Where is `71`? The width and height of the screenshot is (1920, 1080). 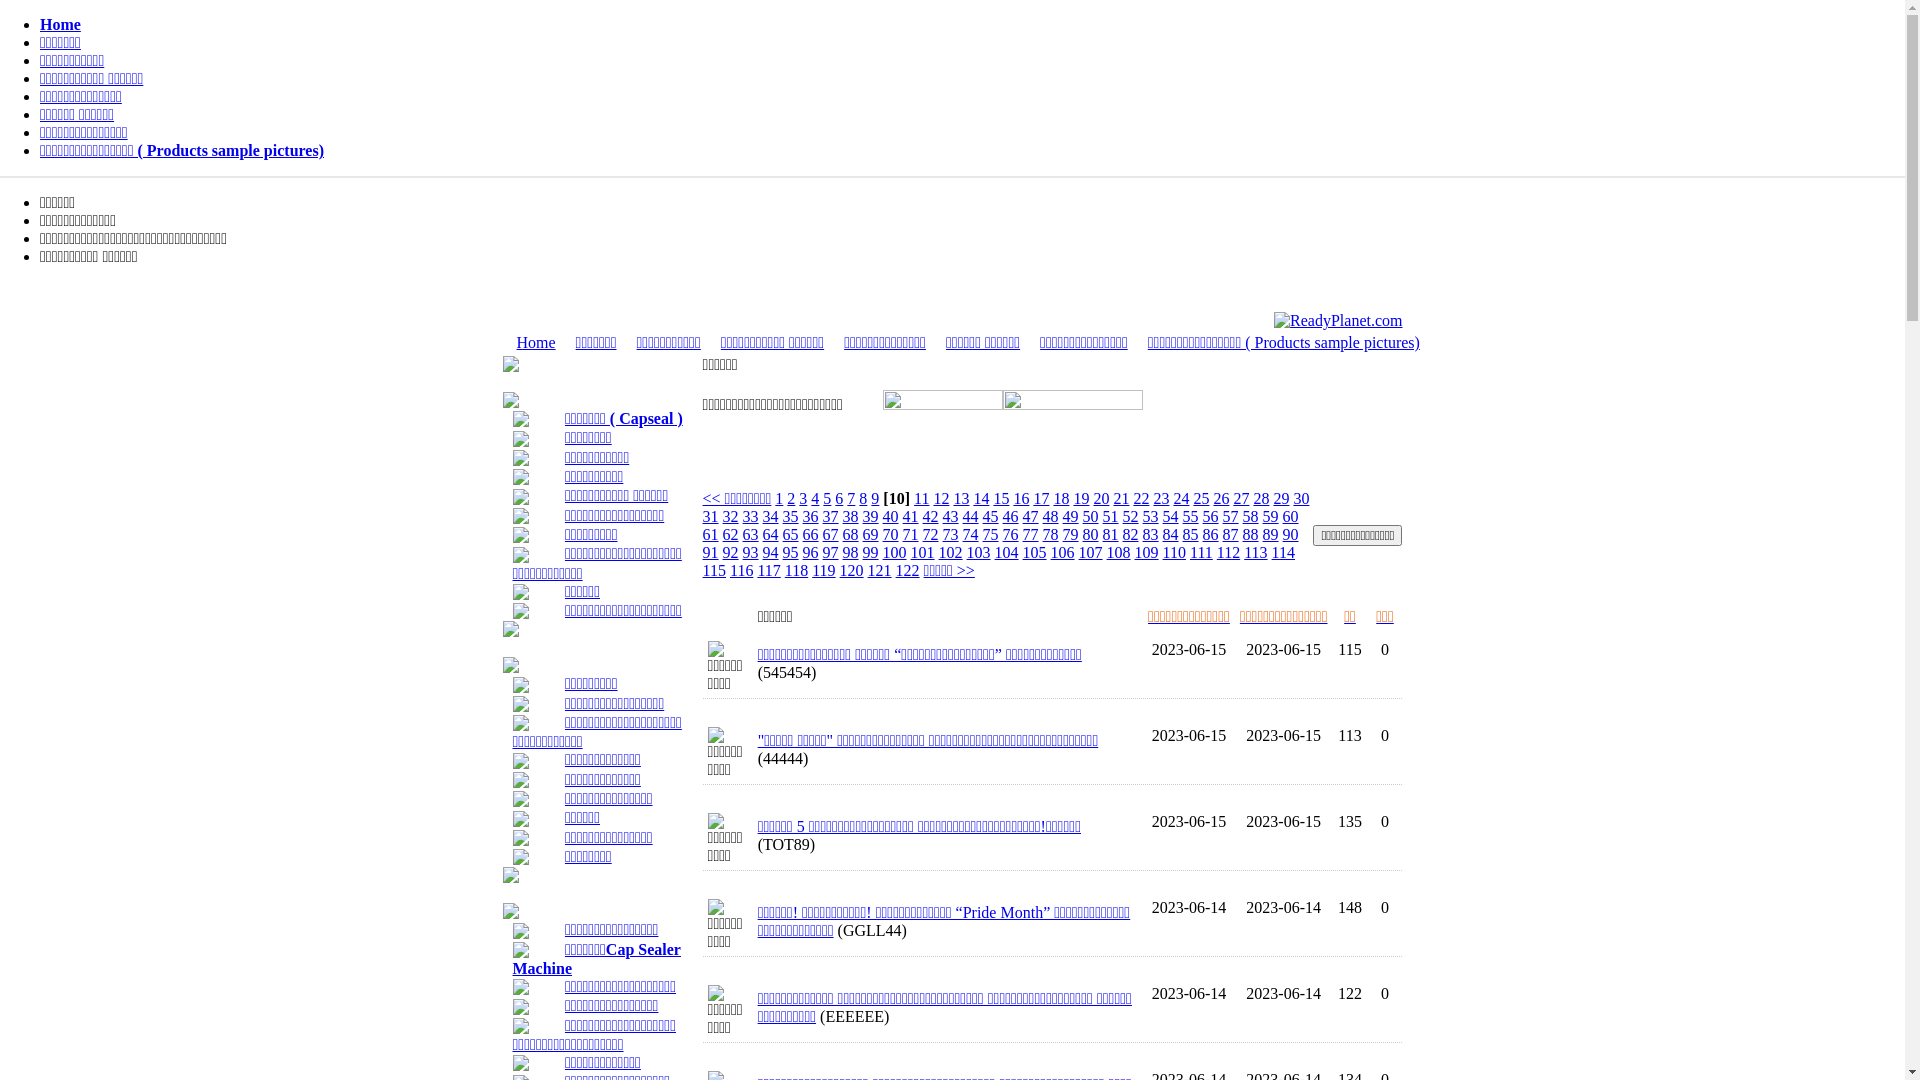
71 is located at coordinates (911, 534).